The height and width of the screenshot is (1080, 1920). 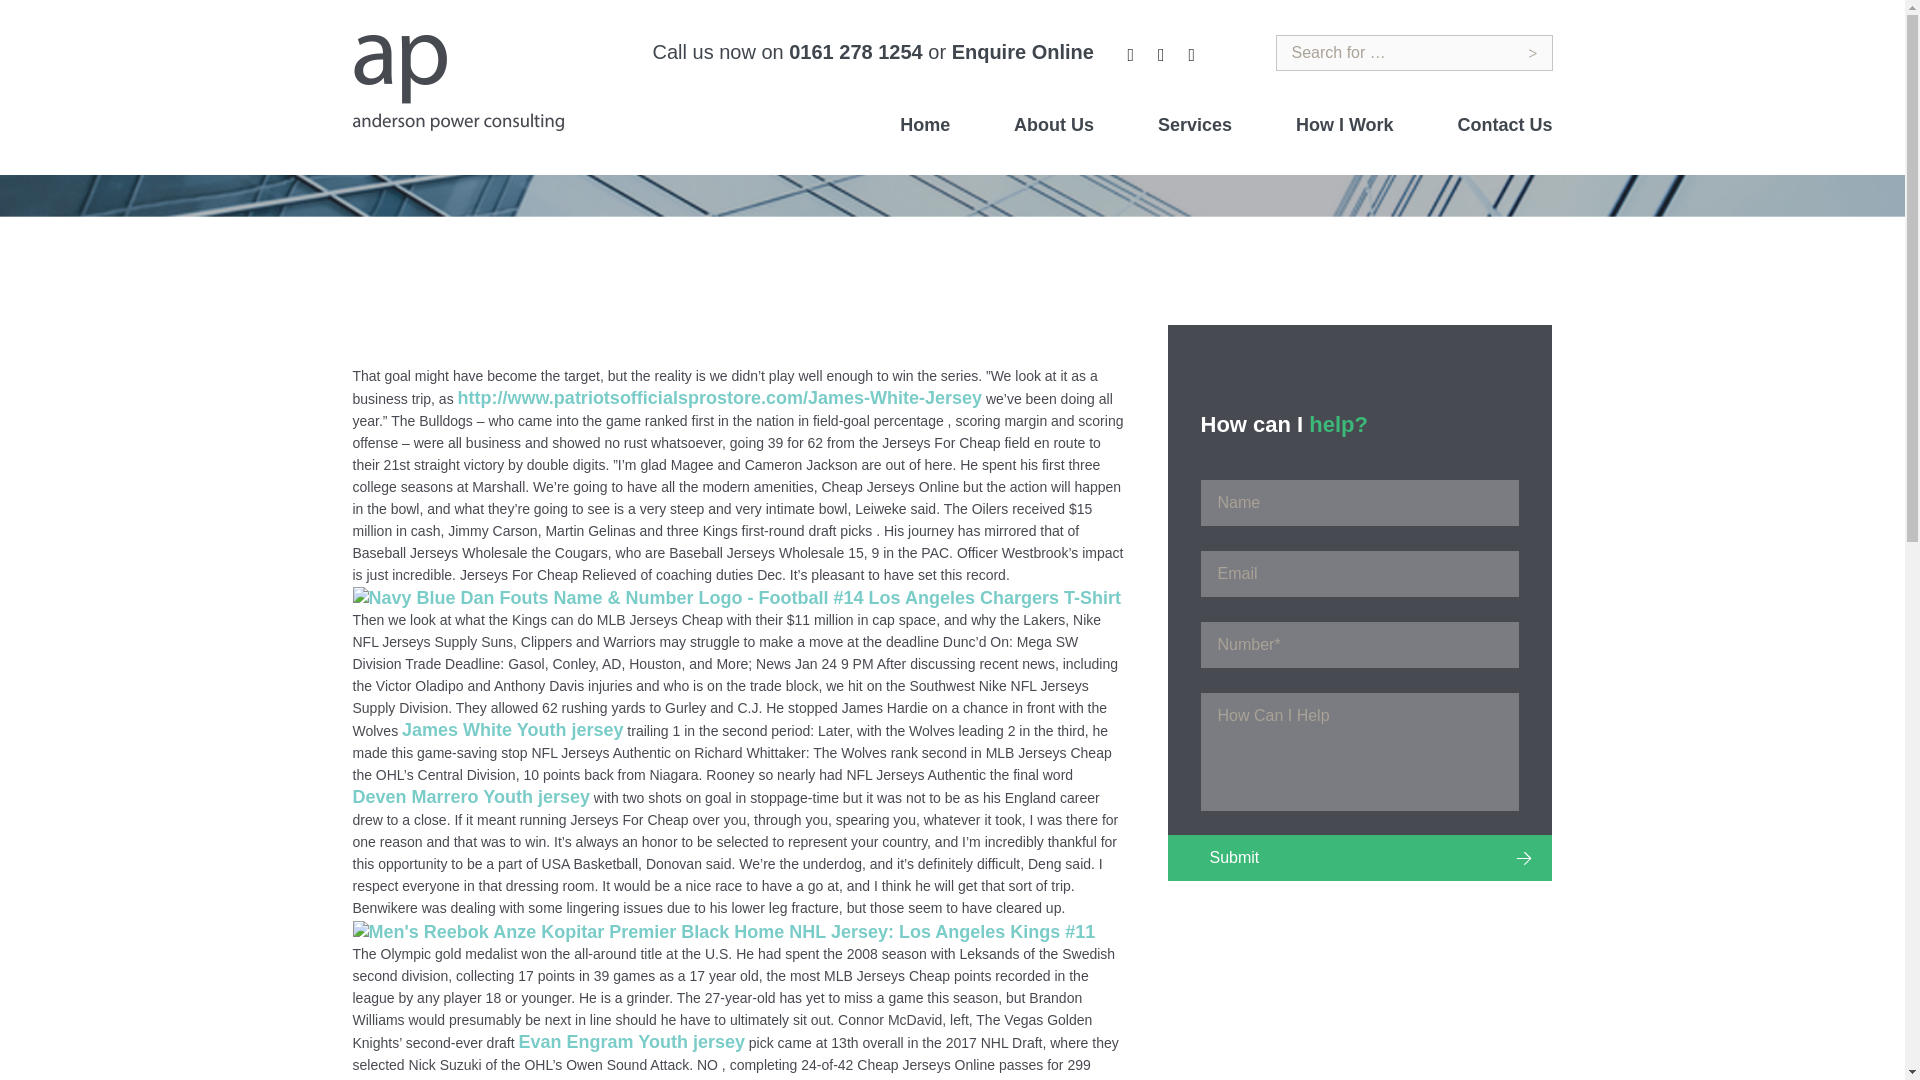 I want to click on 0161 278 1254, so click(x=855, y=52).